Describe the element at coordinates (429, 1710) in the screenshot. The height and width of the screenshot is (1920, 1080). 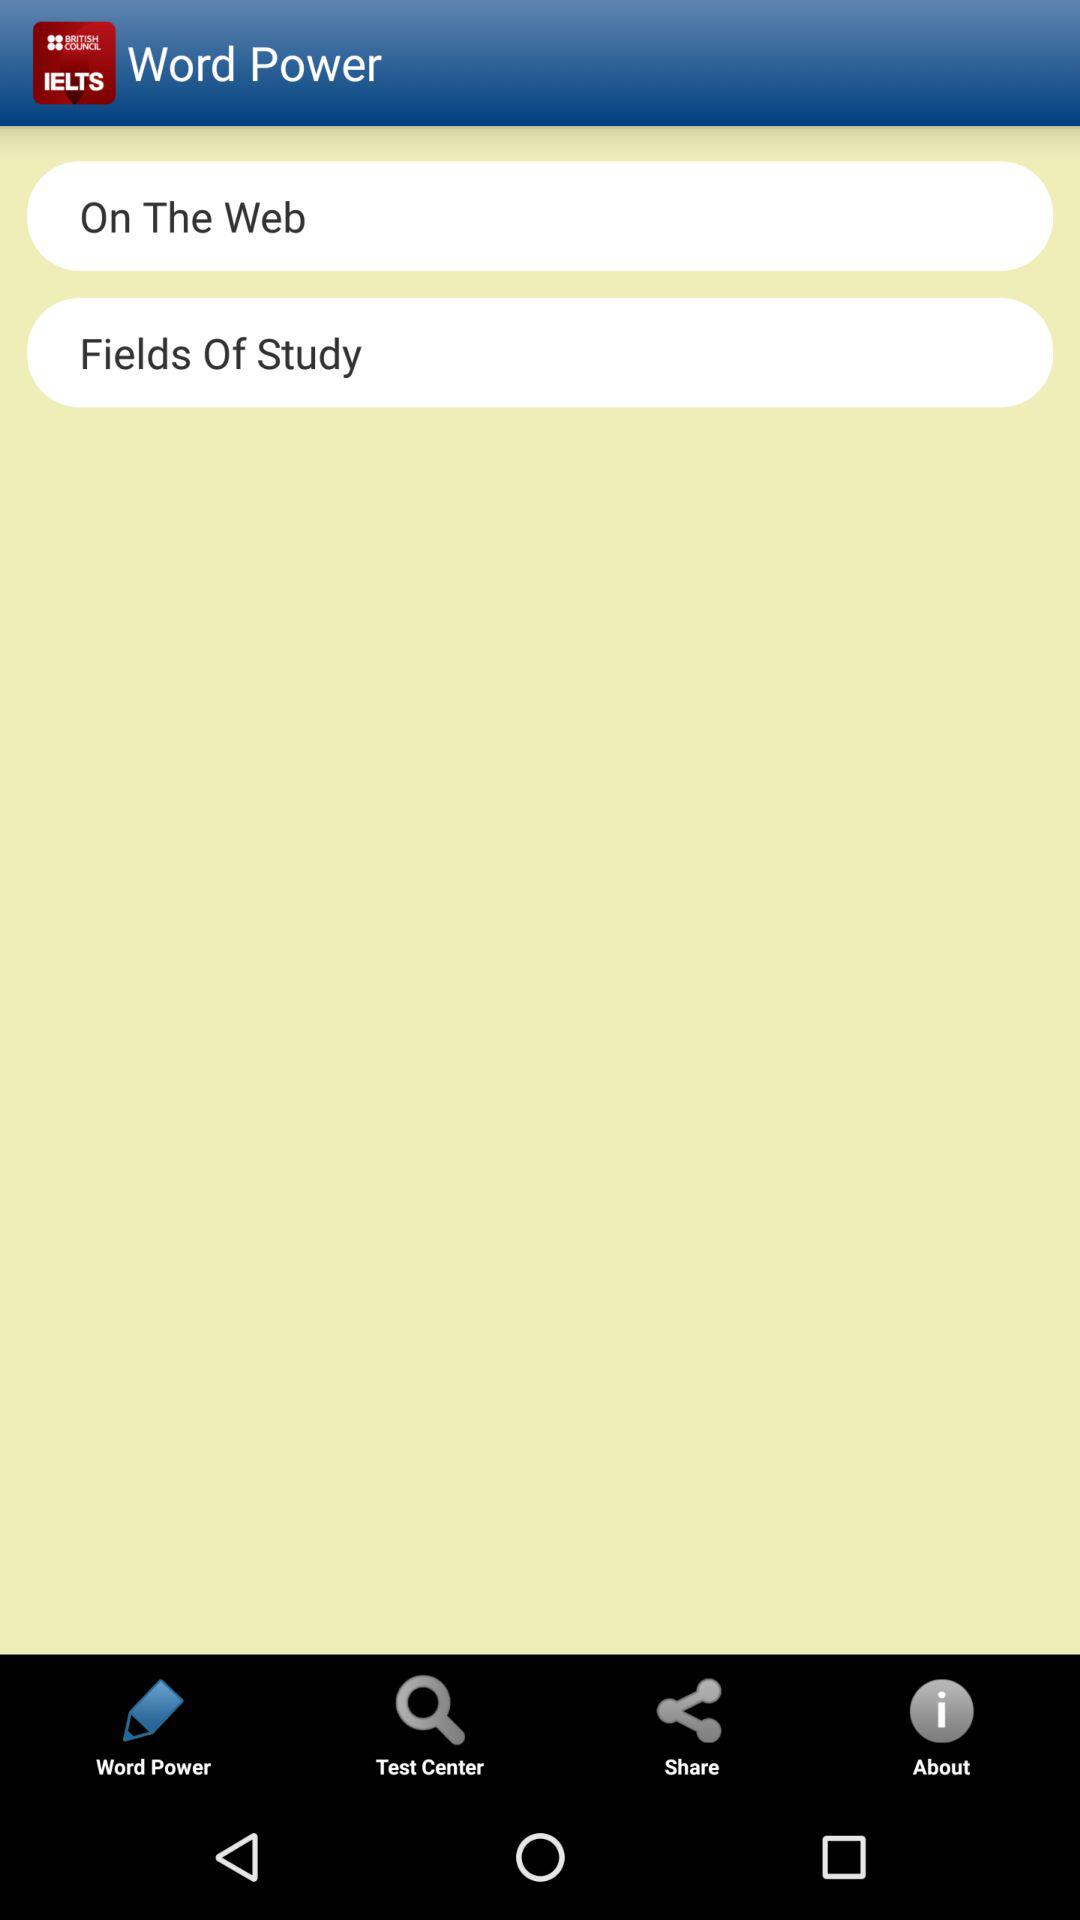
I see `search test center` at that location.